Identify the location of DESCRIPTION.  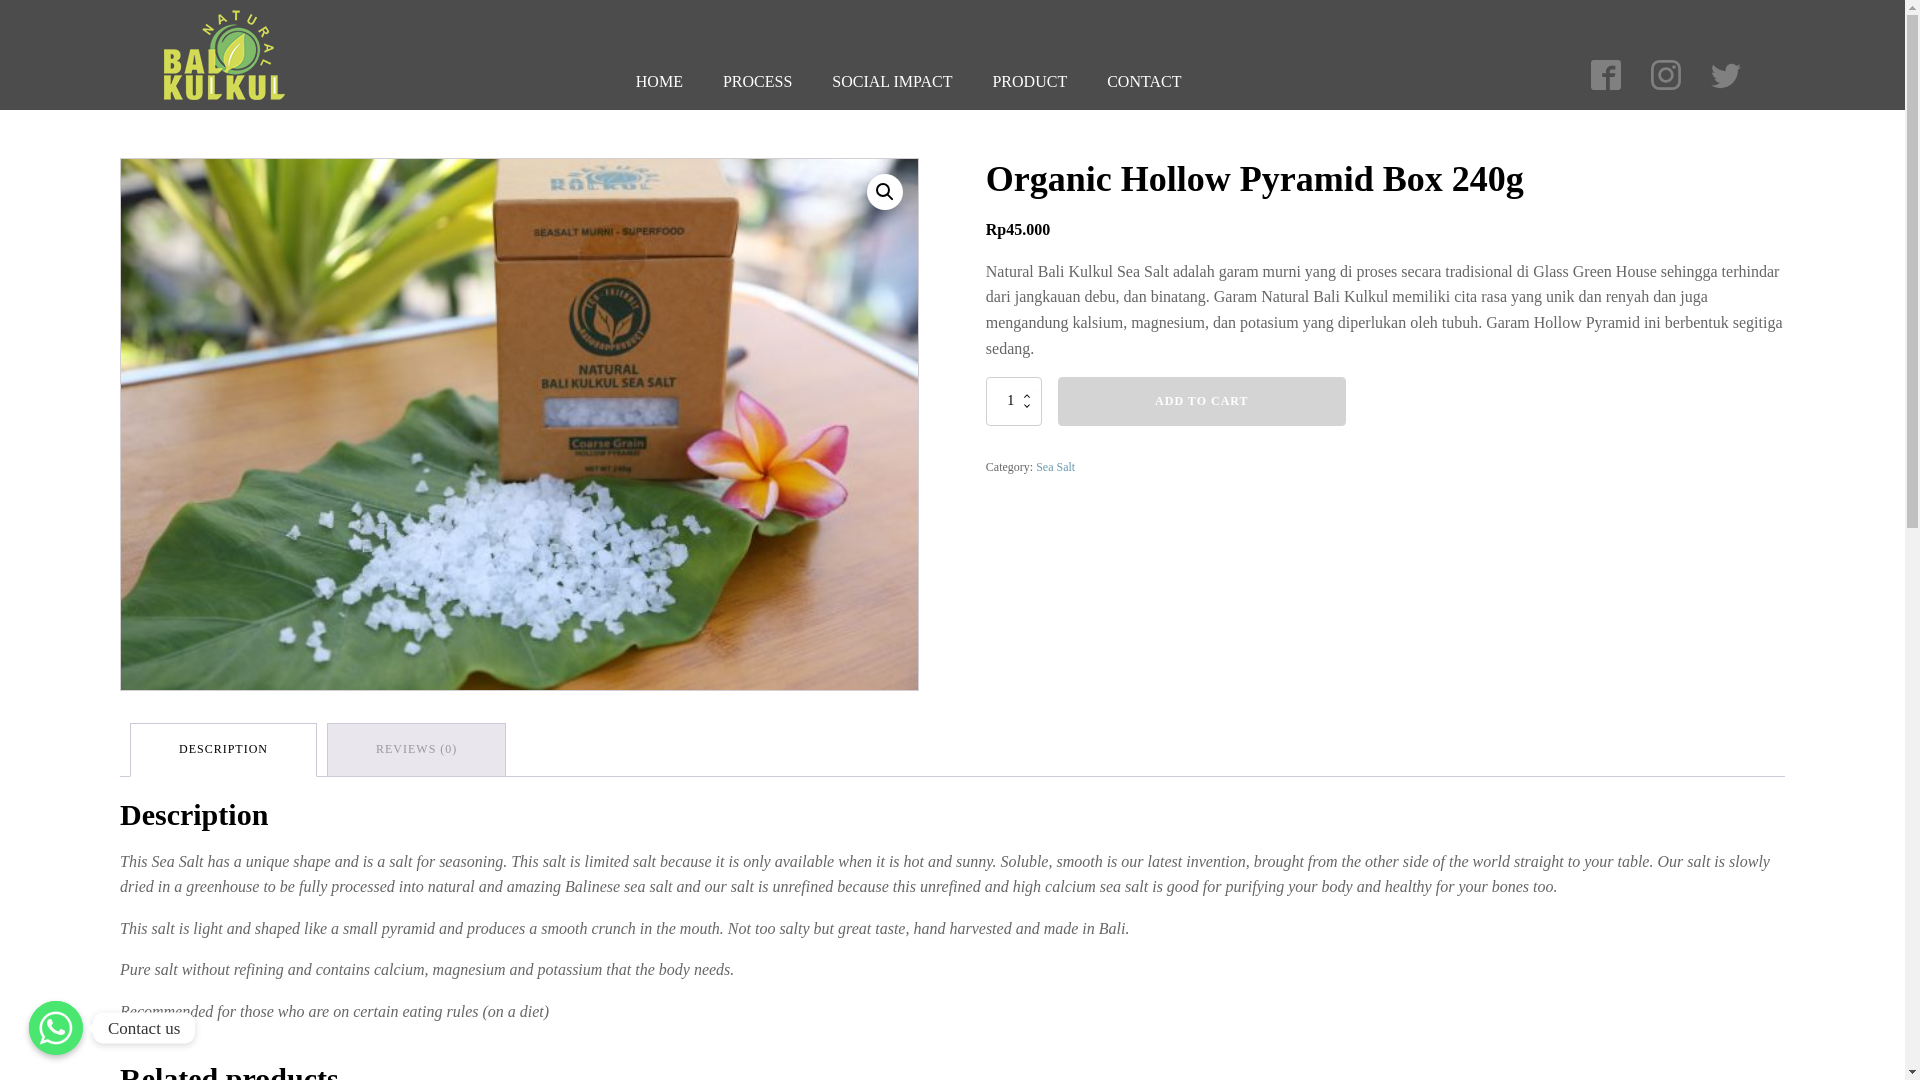
(223, 749).